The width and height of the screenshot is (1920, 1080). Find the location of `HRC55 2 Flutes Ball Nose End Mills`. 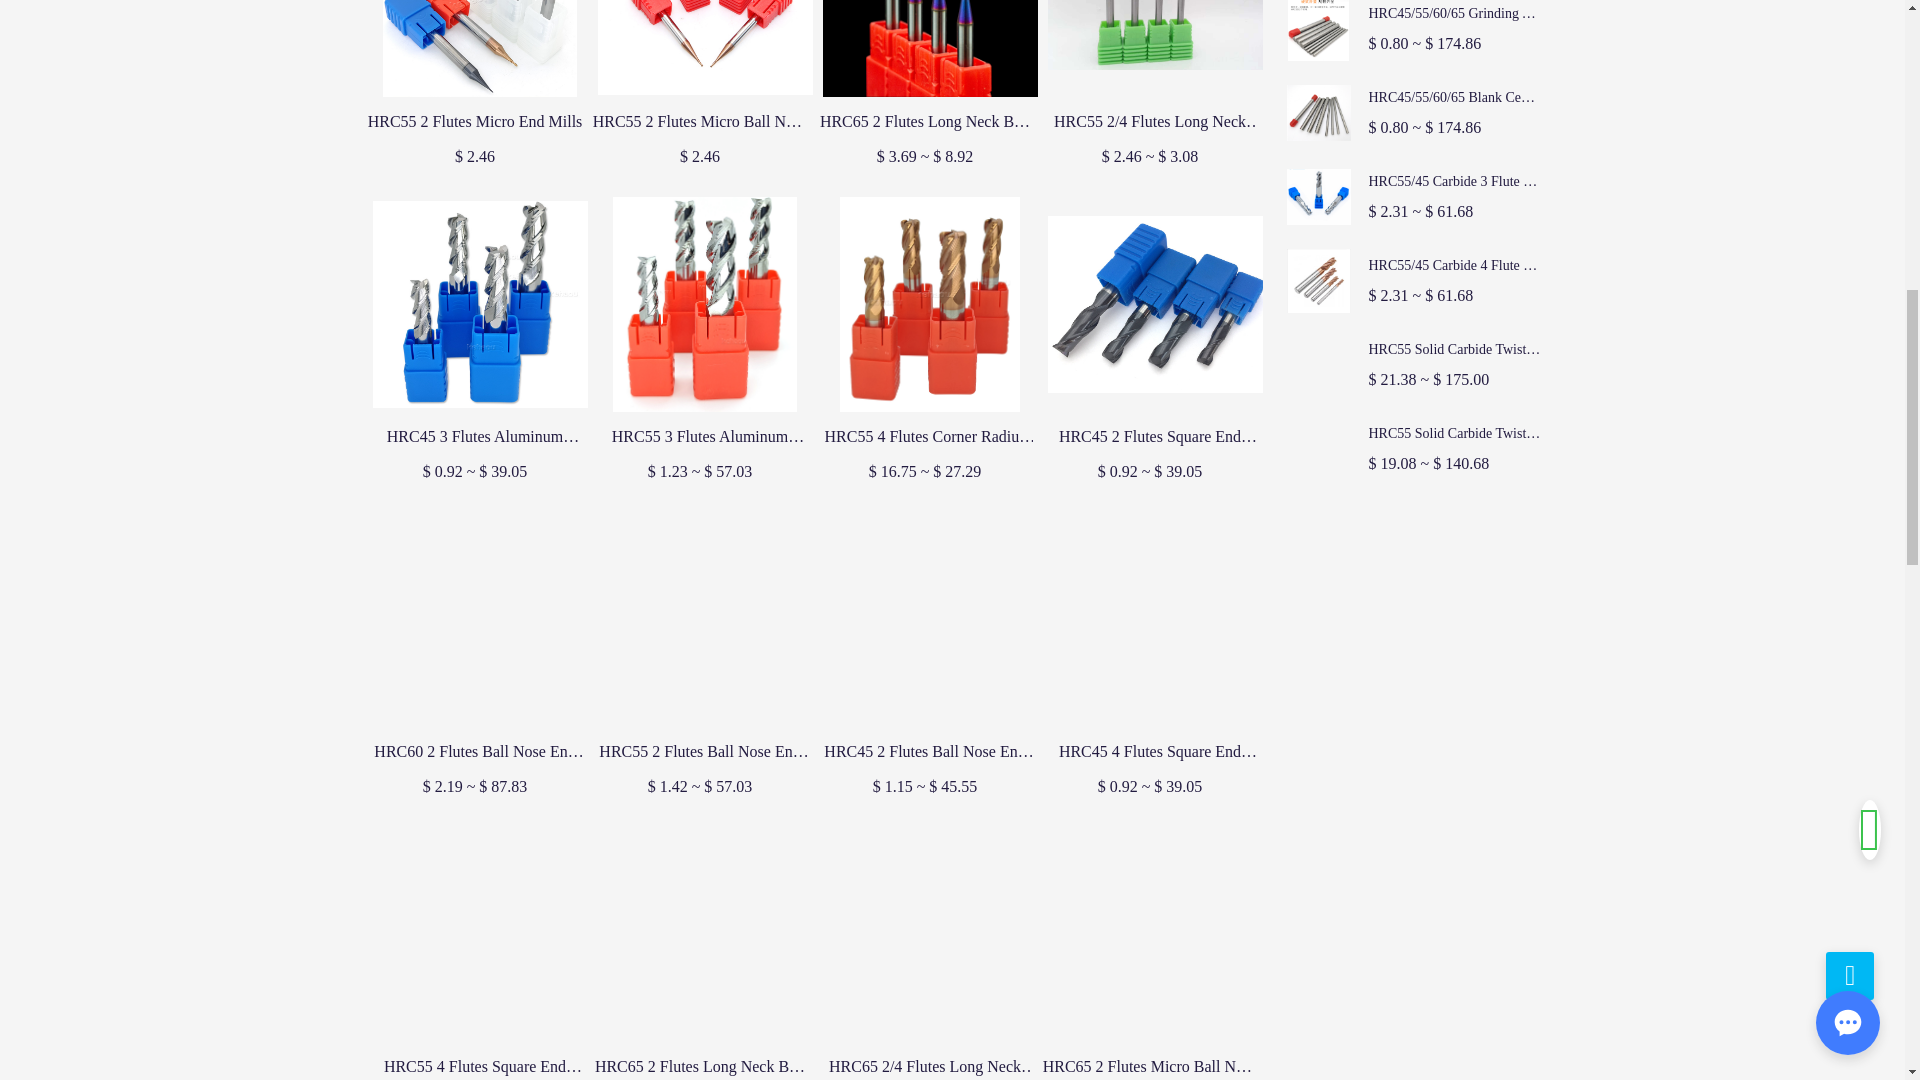

HRC55 2 Flutes Ball Nose End Mills is located at coordinates (698, 752).